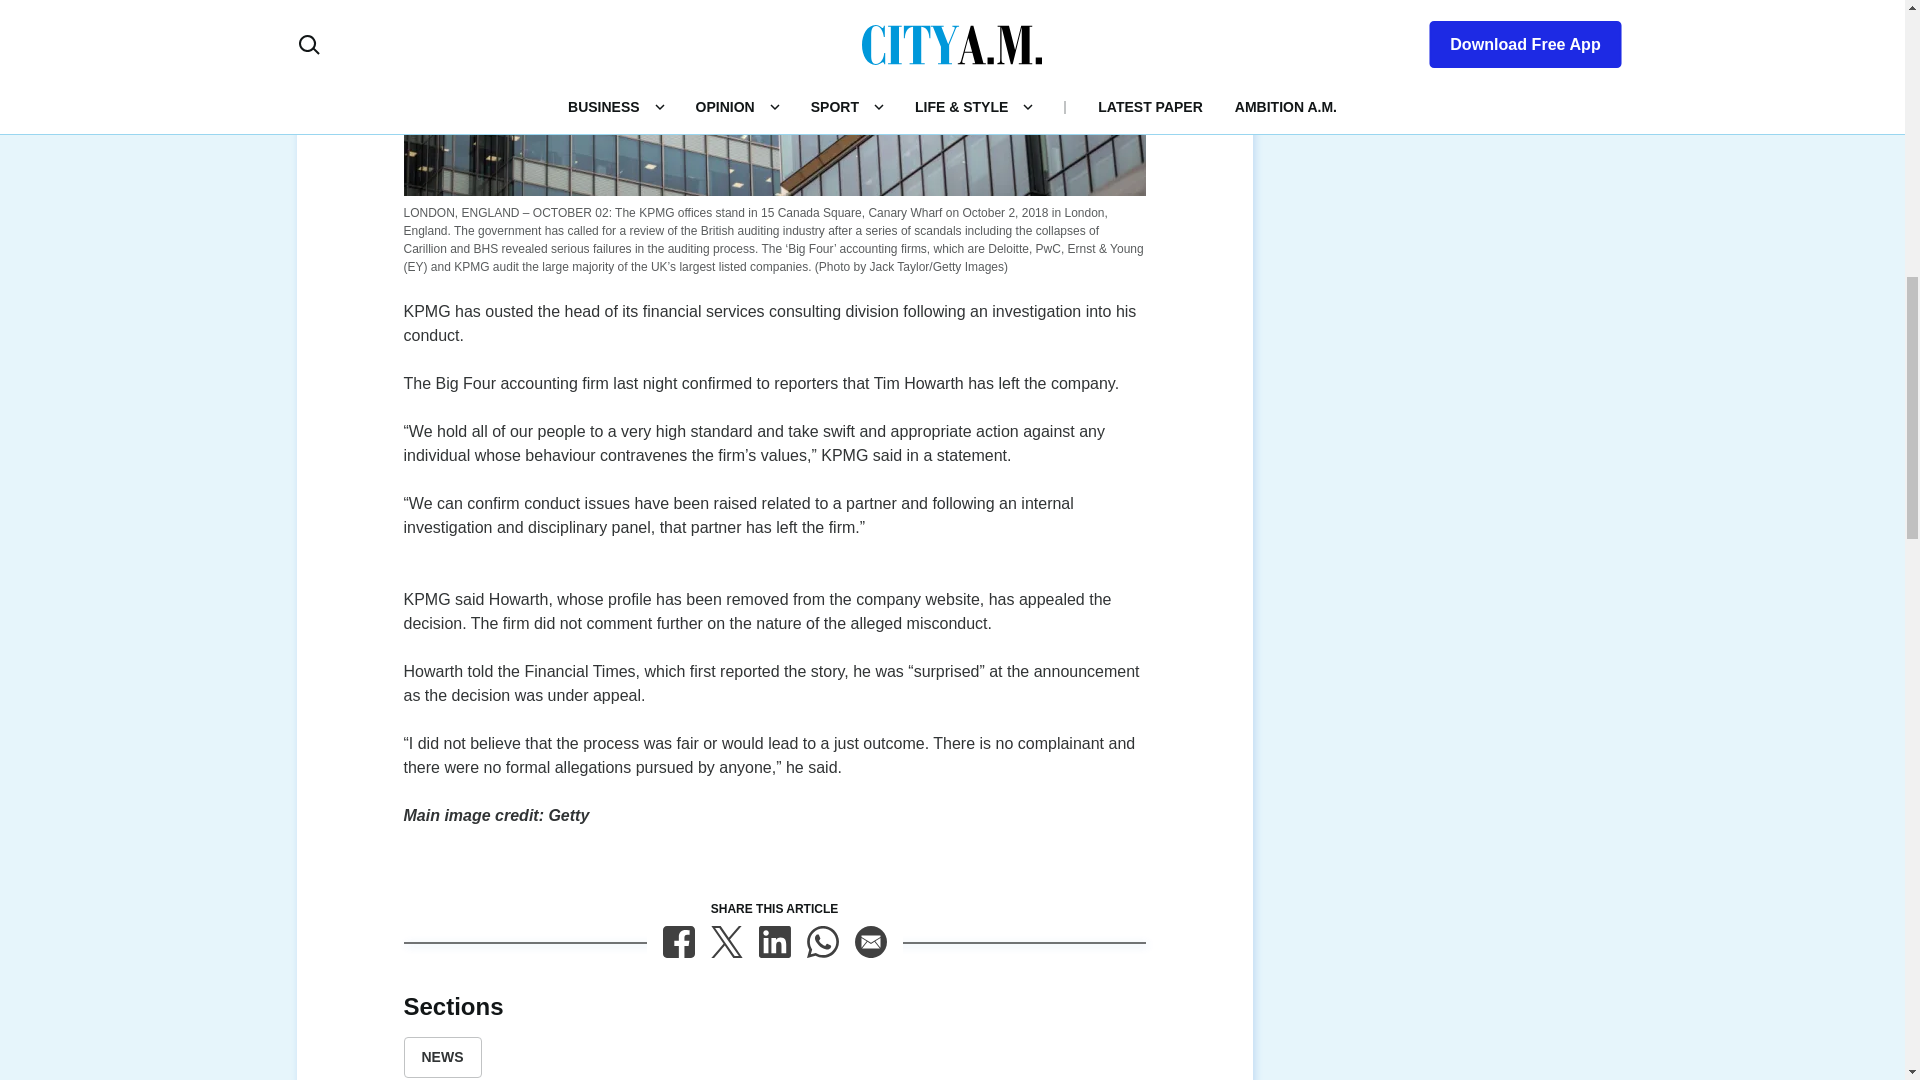 The image size is (1920, 1080). What do you see at coordinates (678, 941) in the screenshot?
I see `Facebook` at bounding box center [678, 941].